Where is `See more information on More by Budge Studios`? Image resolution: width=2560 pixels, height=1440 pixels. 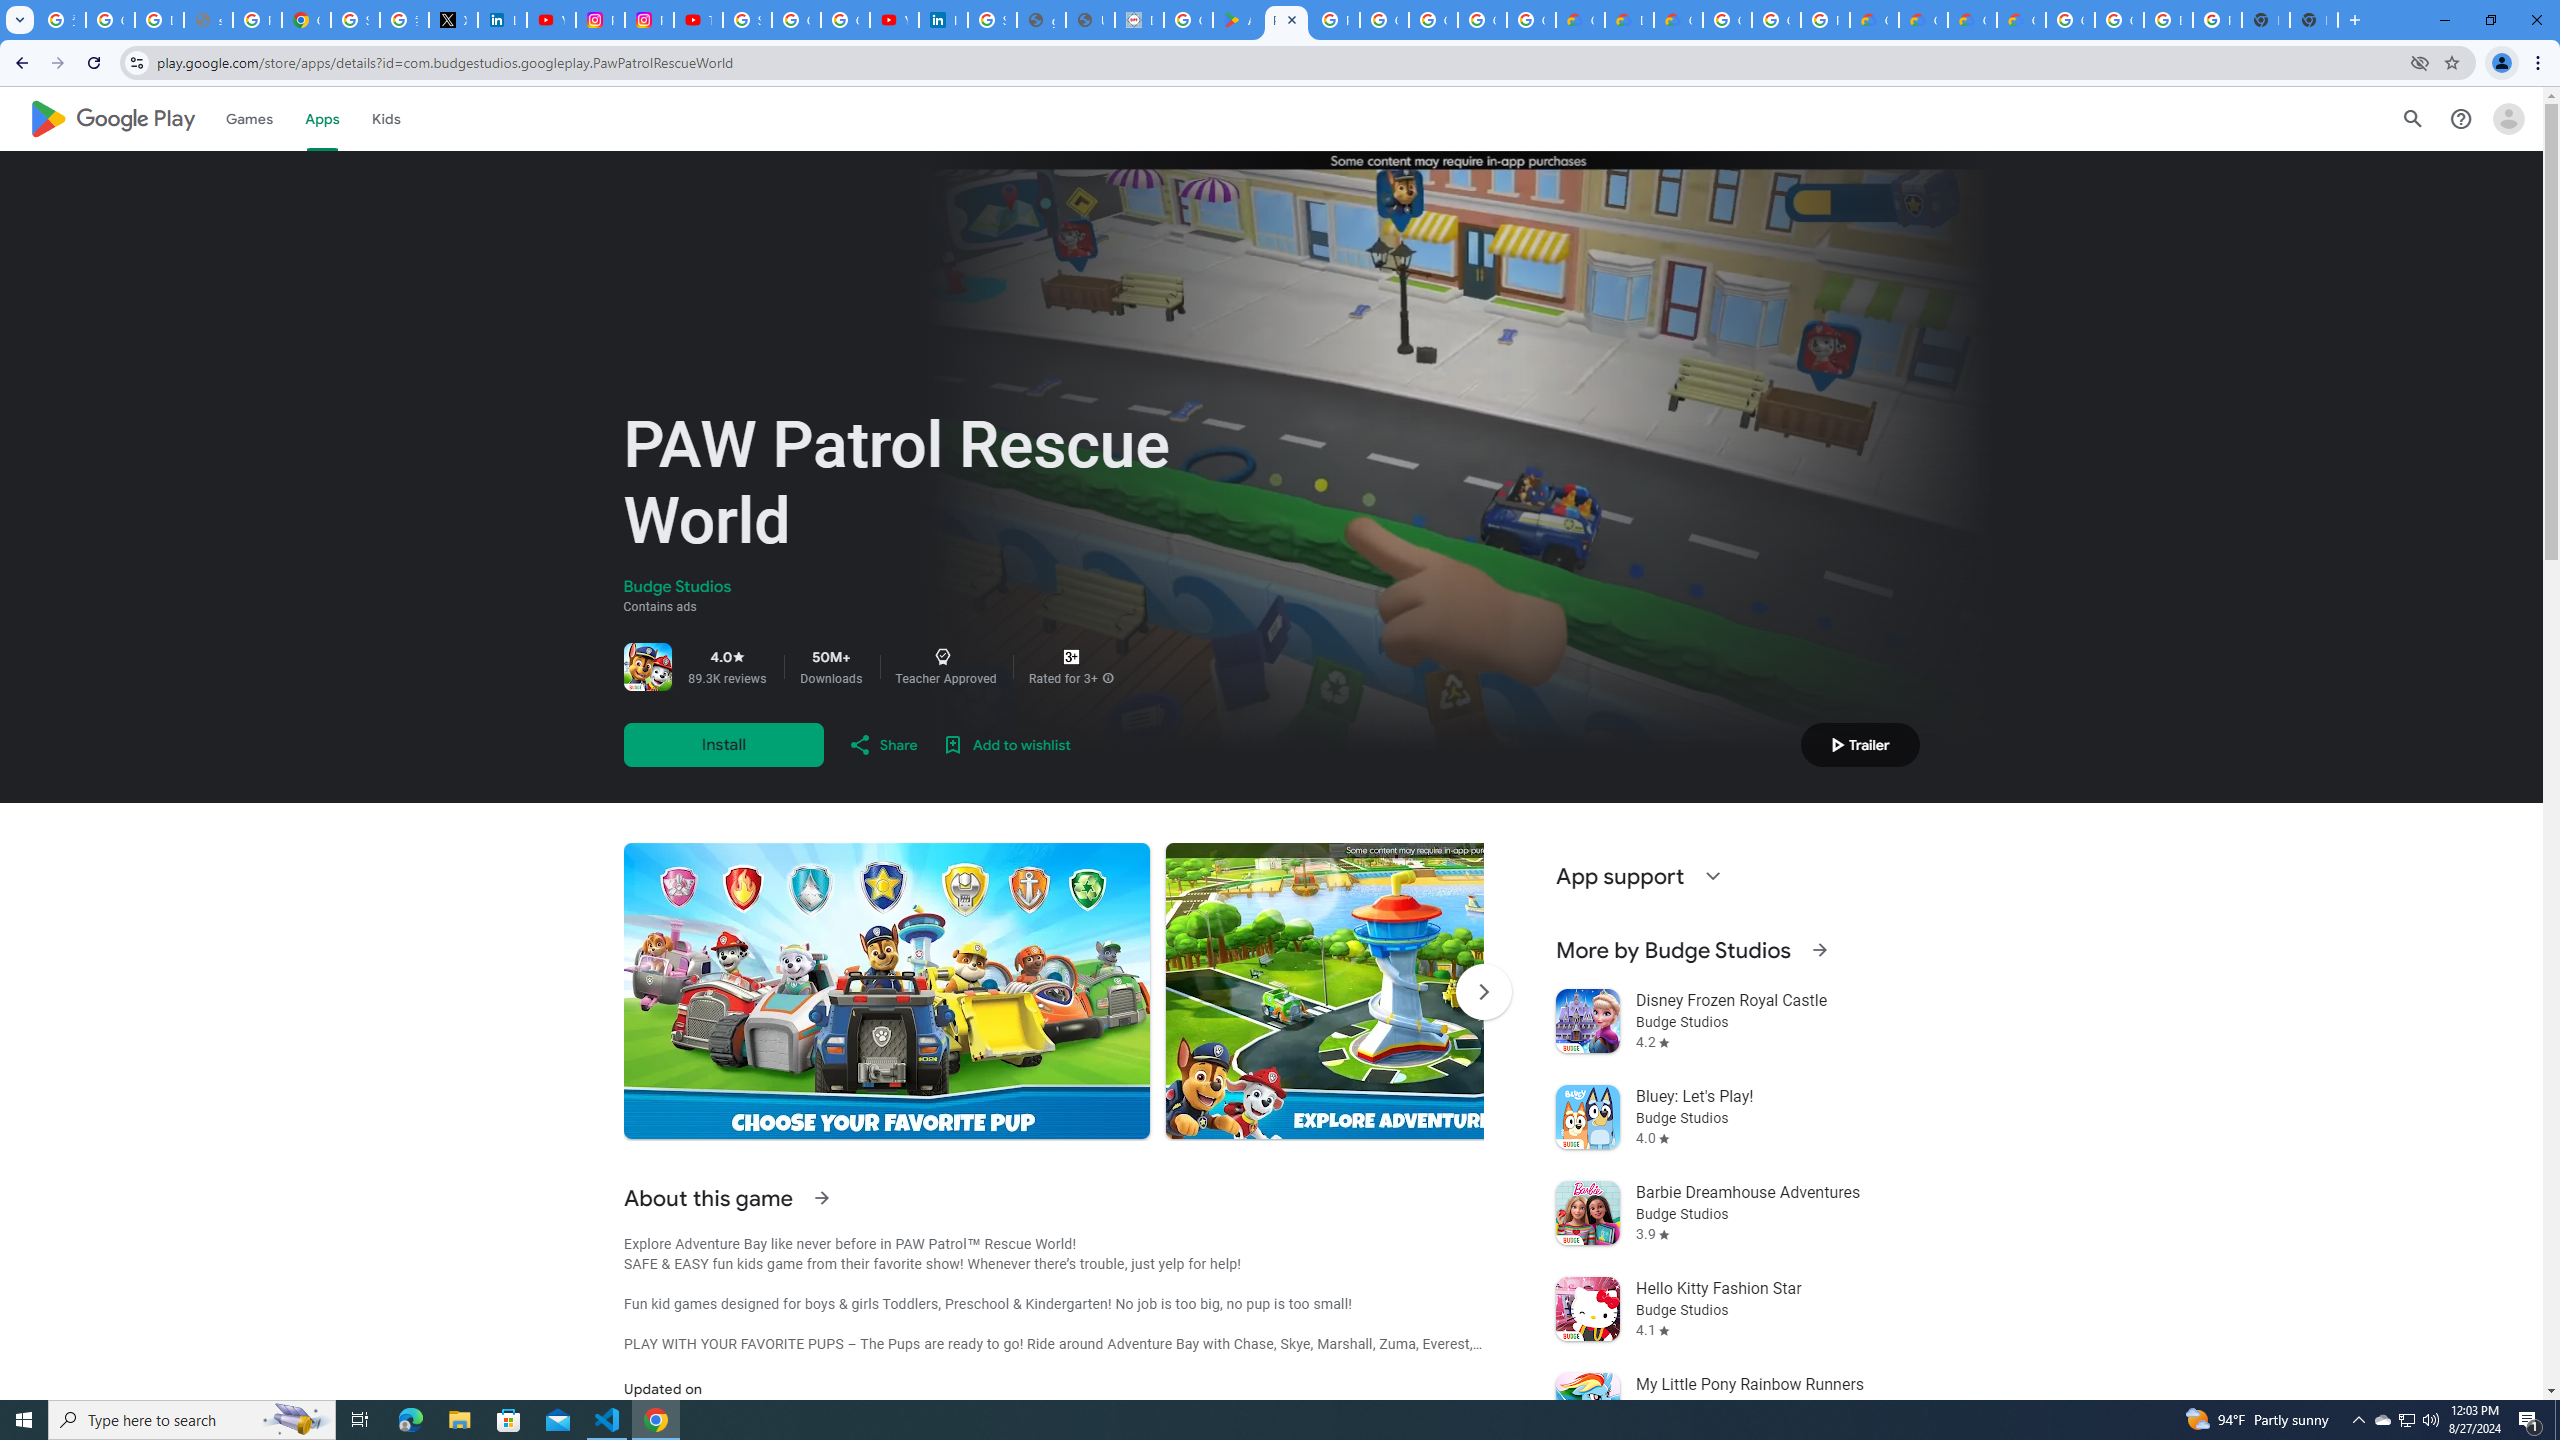
See more information on More by Budge Studios is located at coordinates (1818, 949).